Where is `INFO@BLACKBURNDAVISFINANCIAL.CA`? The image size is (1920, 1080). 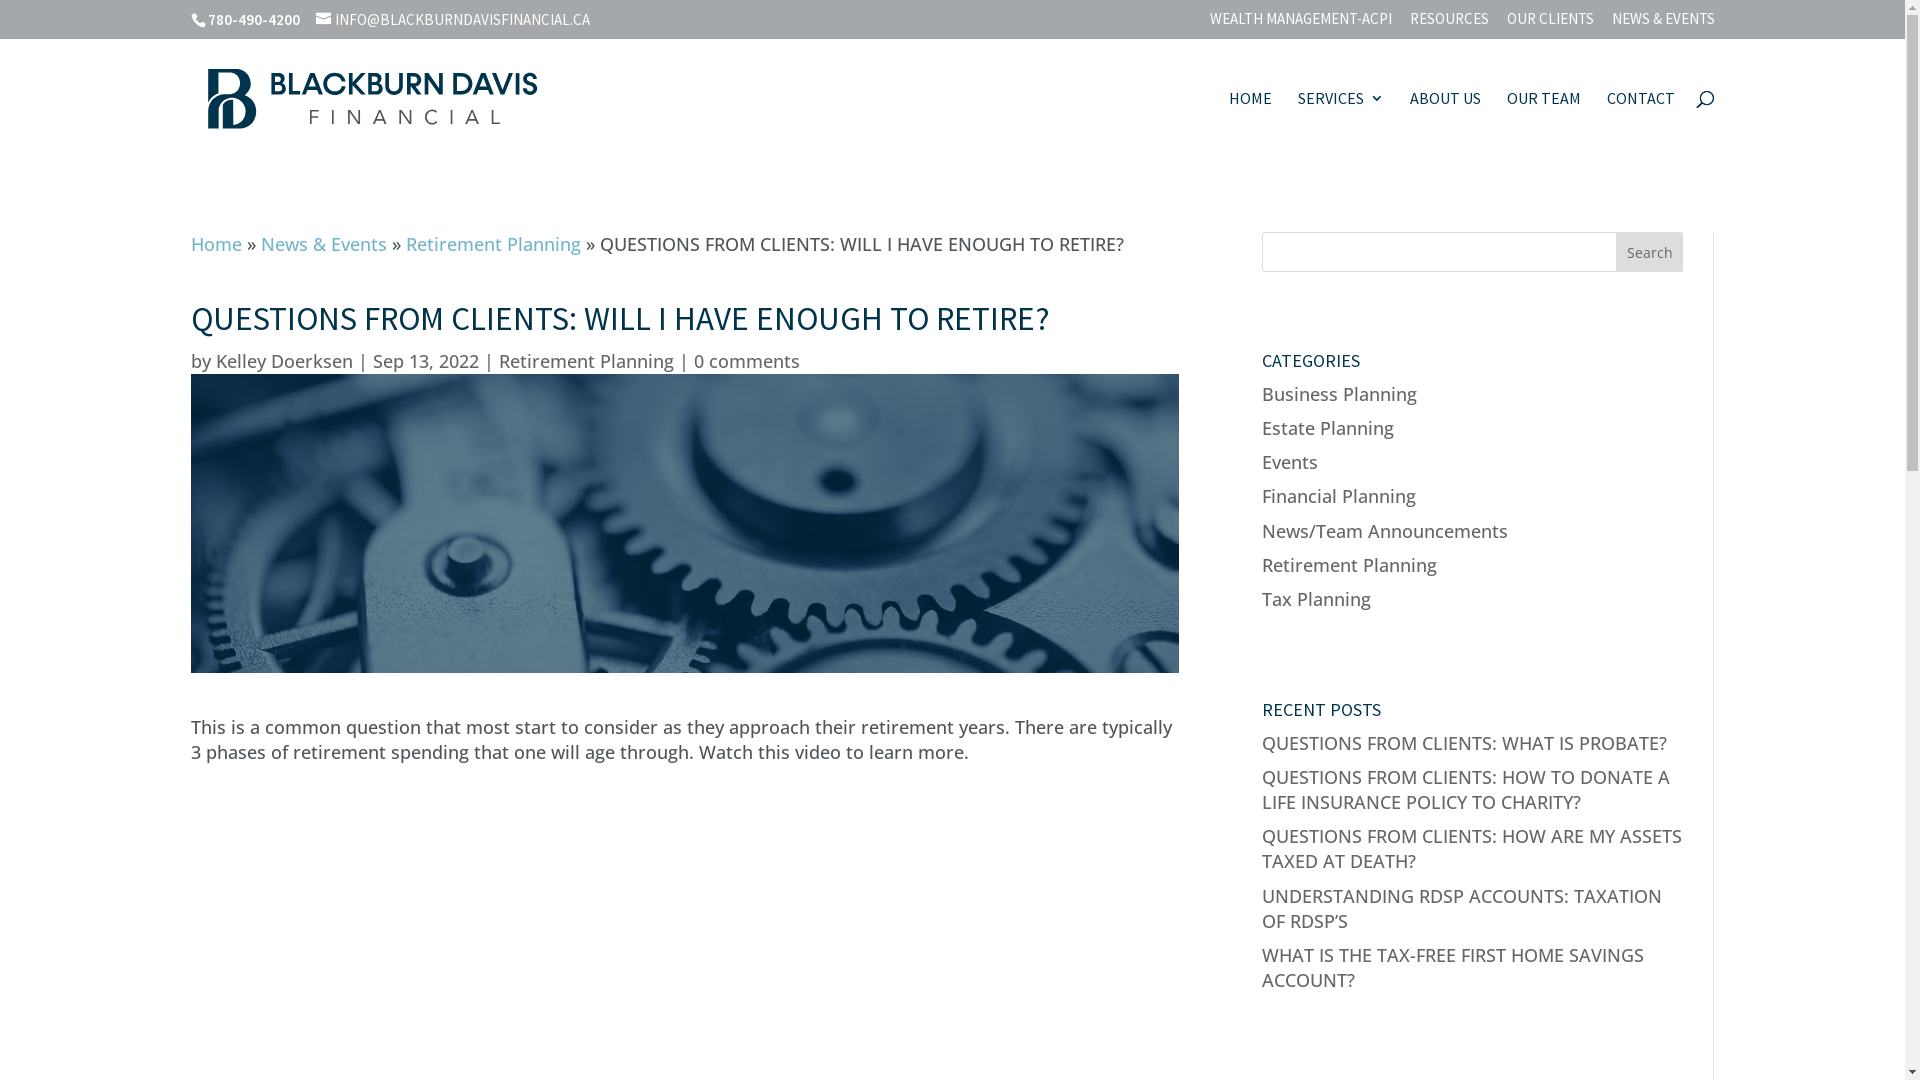
INFO@BLACKBURNDAVISFINANCIAL.CA is located at coordinates (453, 20).